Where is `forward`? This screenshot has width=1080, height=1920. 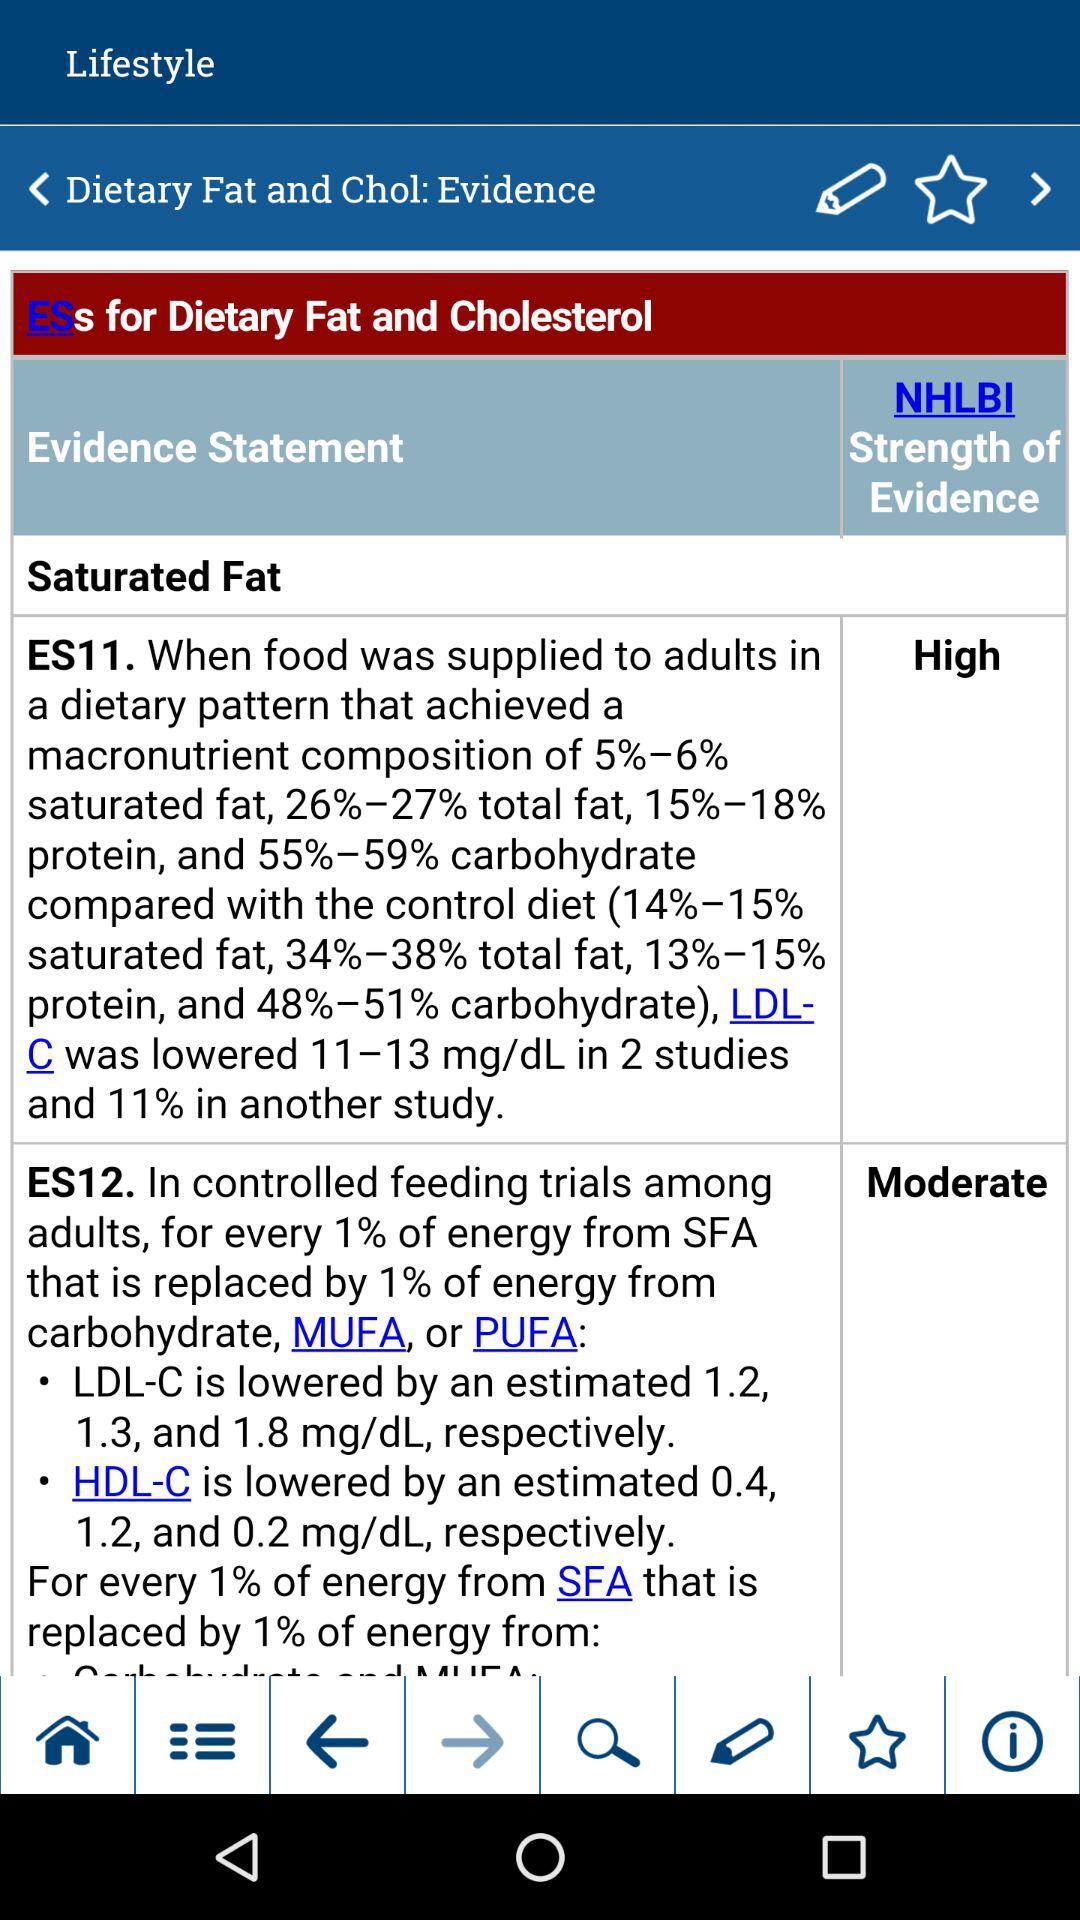 forward is located at coordinates (1040, 188).